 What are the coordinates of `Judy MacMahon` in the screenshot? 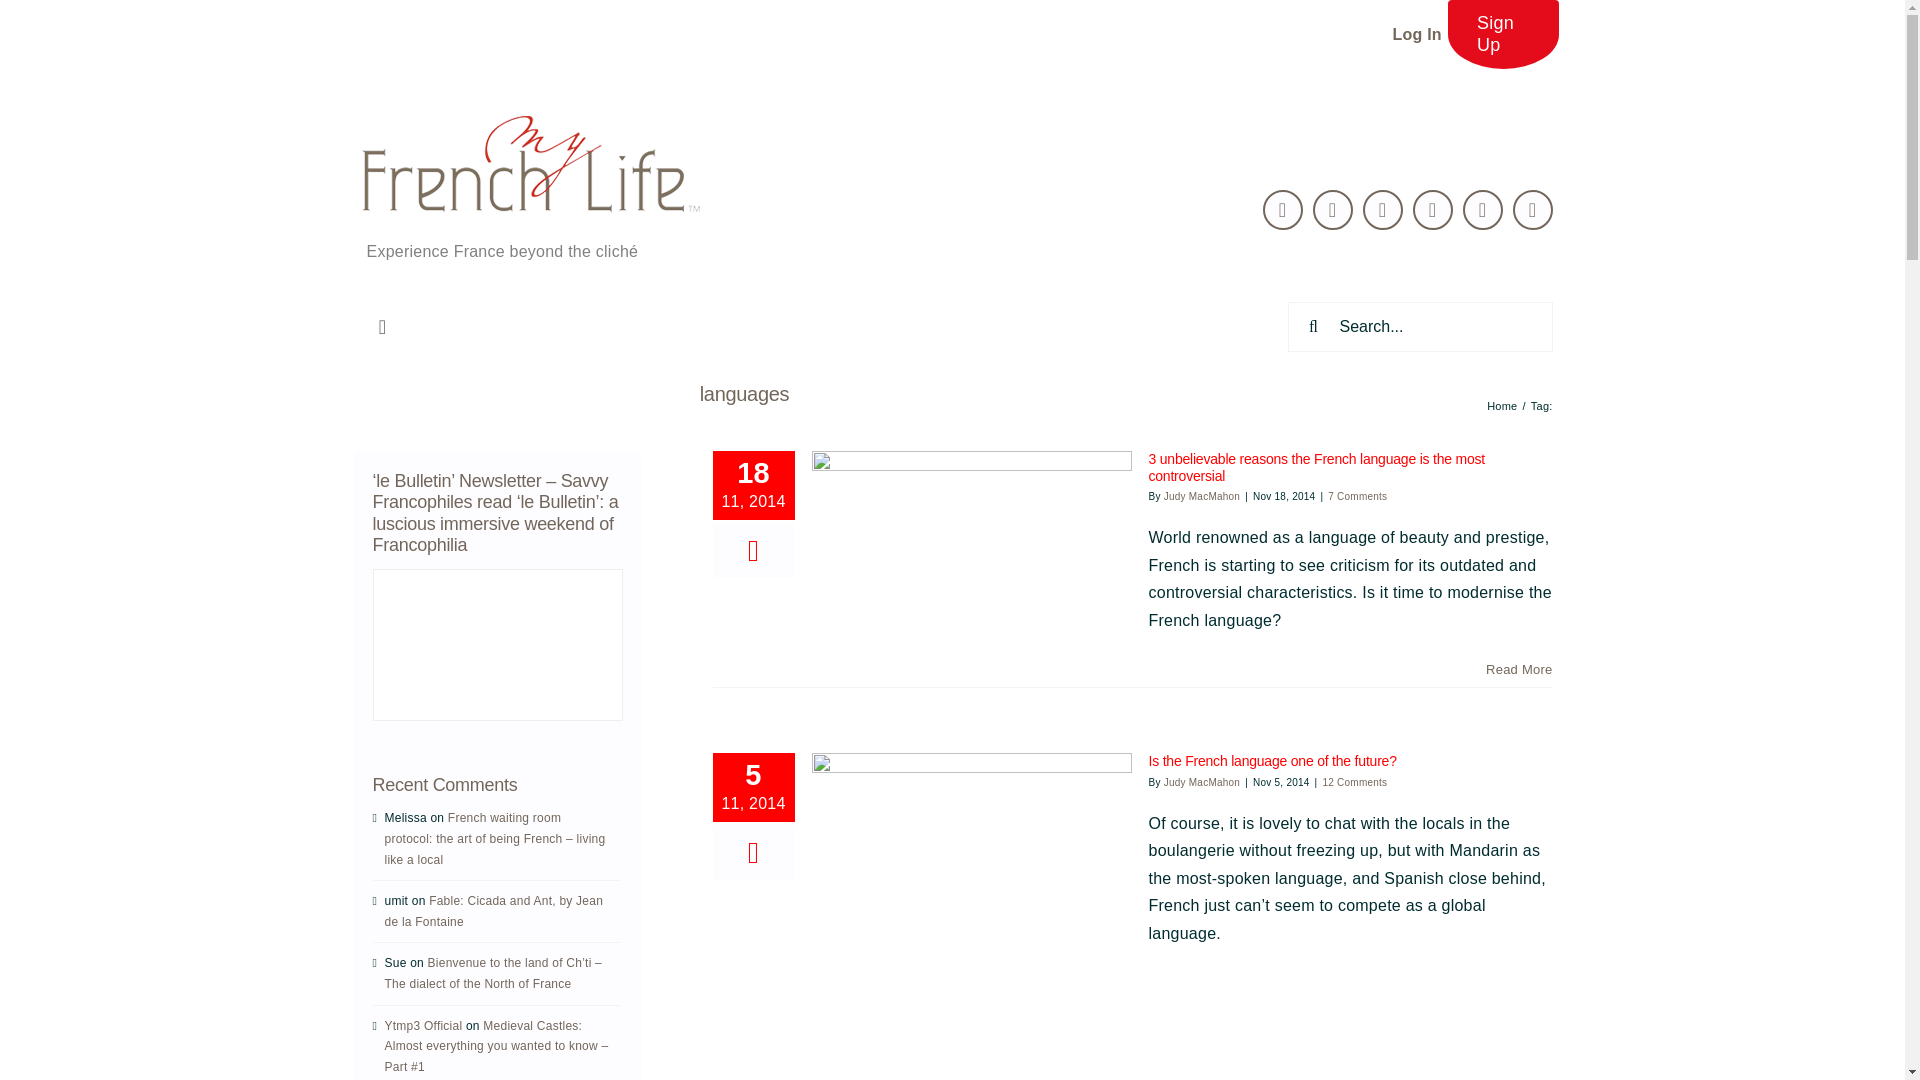 It's located at (1202, 782).